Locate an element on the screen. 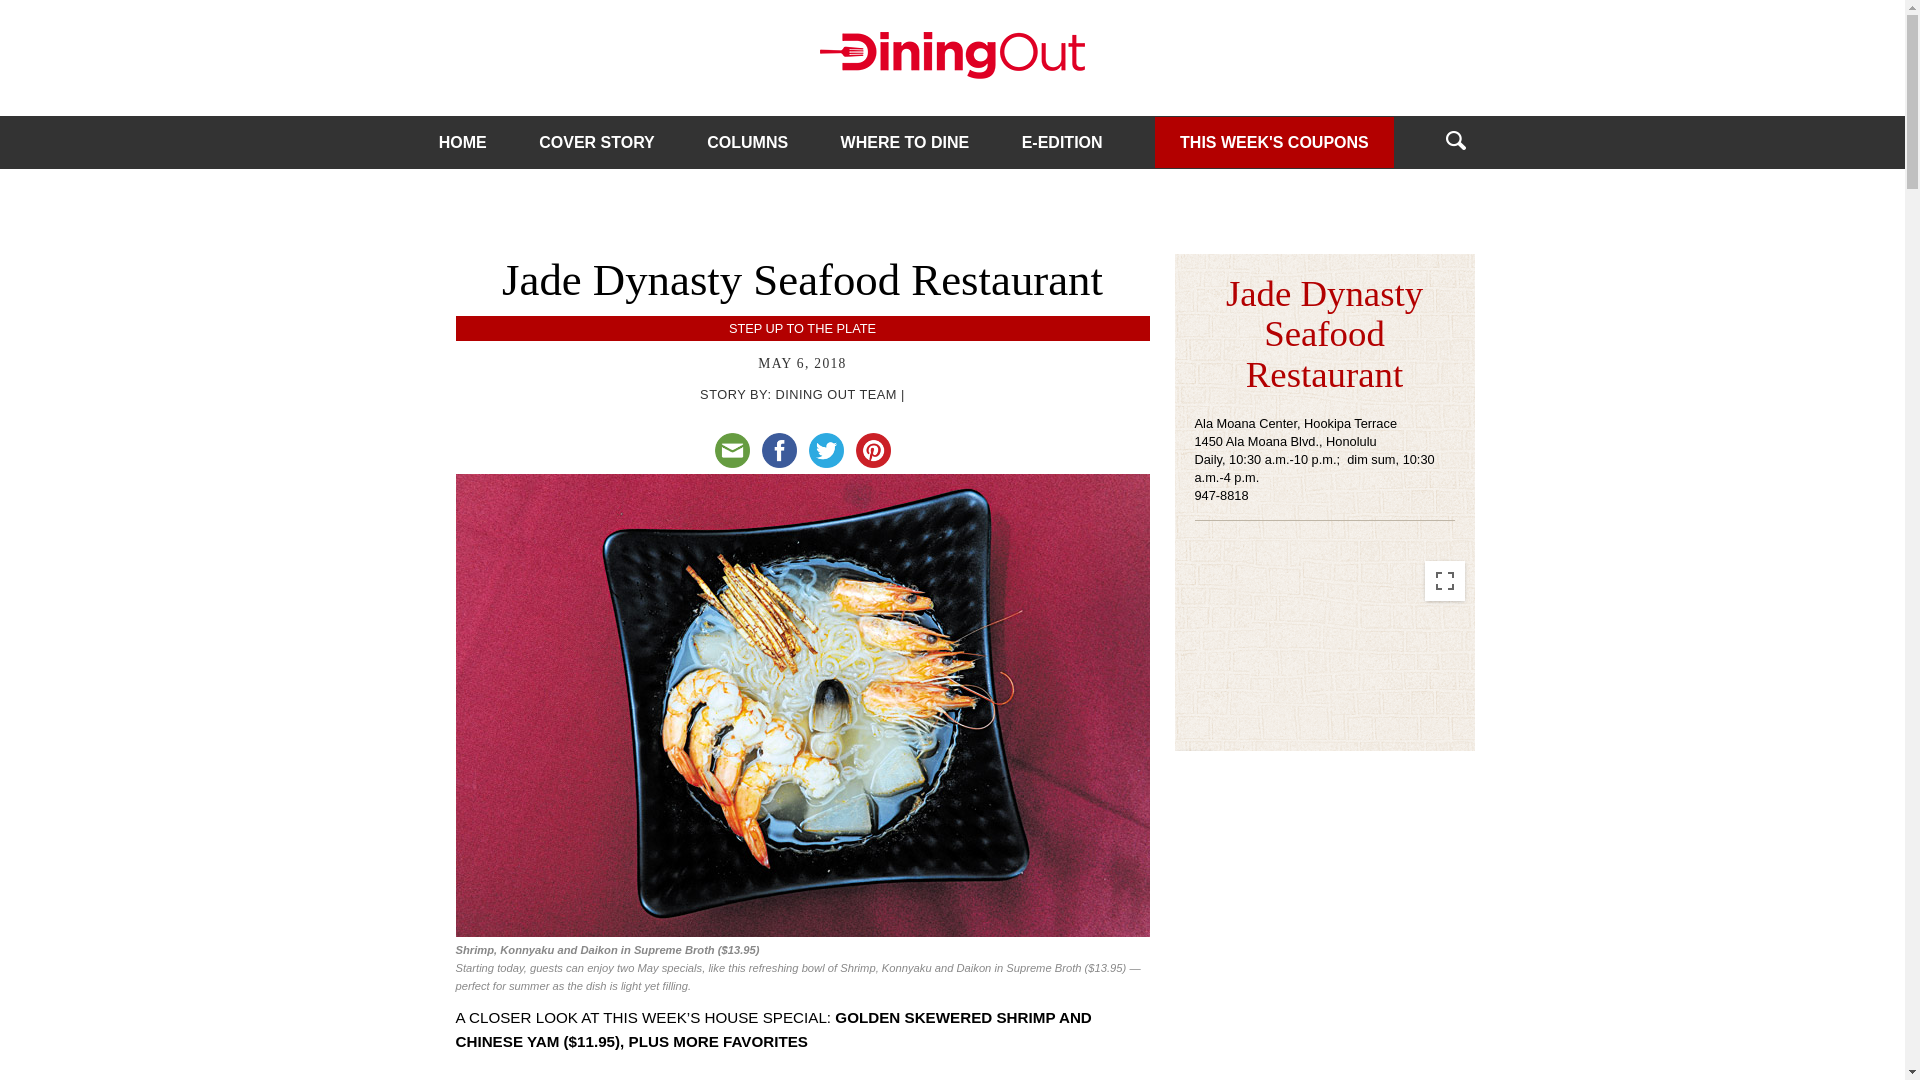 The height and width of the screenshot is (1080, 1920). Step Up to the Plate is located at coordinates (802, 328).